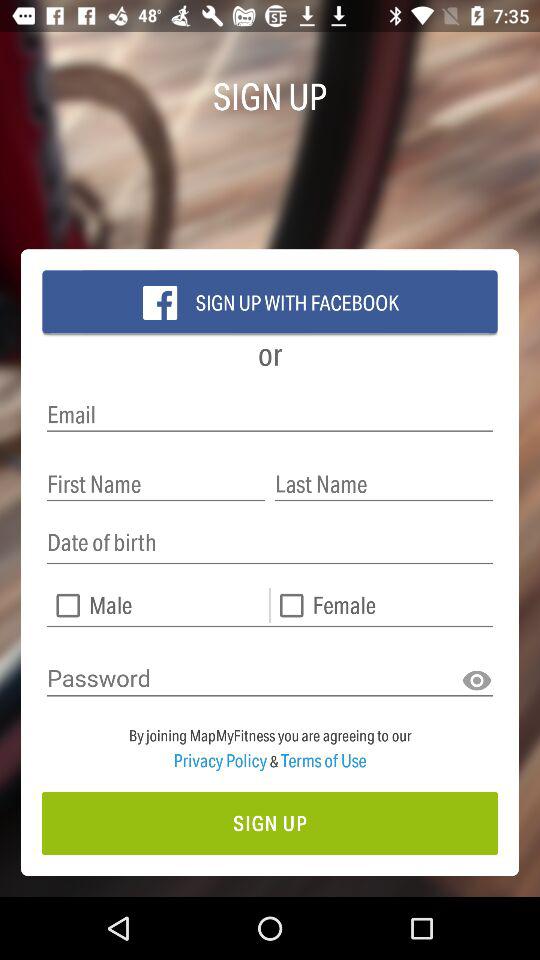  Describe the element at coordinates (270, 678) in the screenshot. I see `select the text field which is above the two lines text from the bottom` at that location.